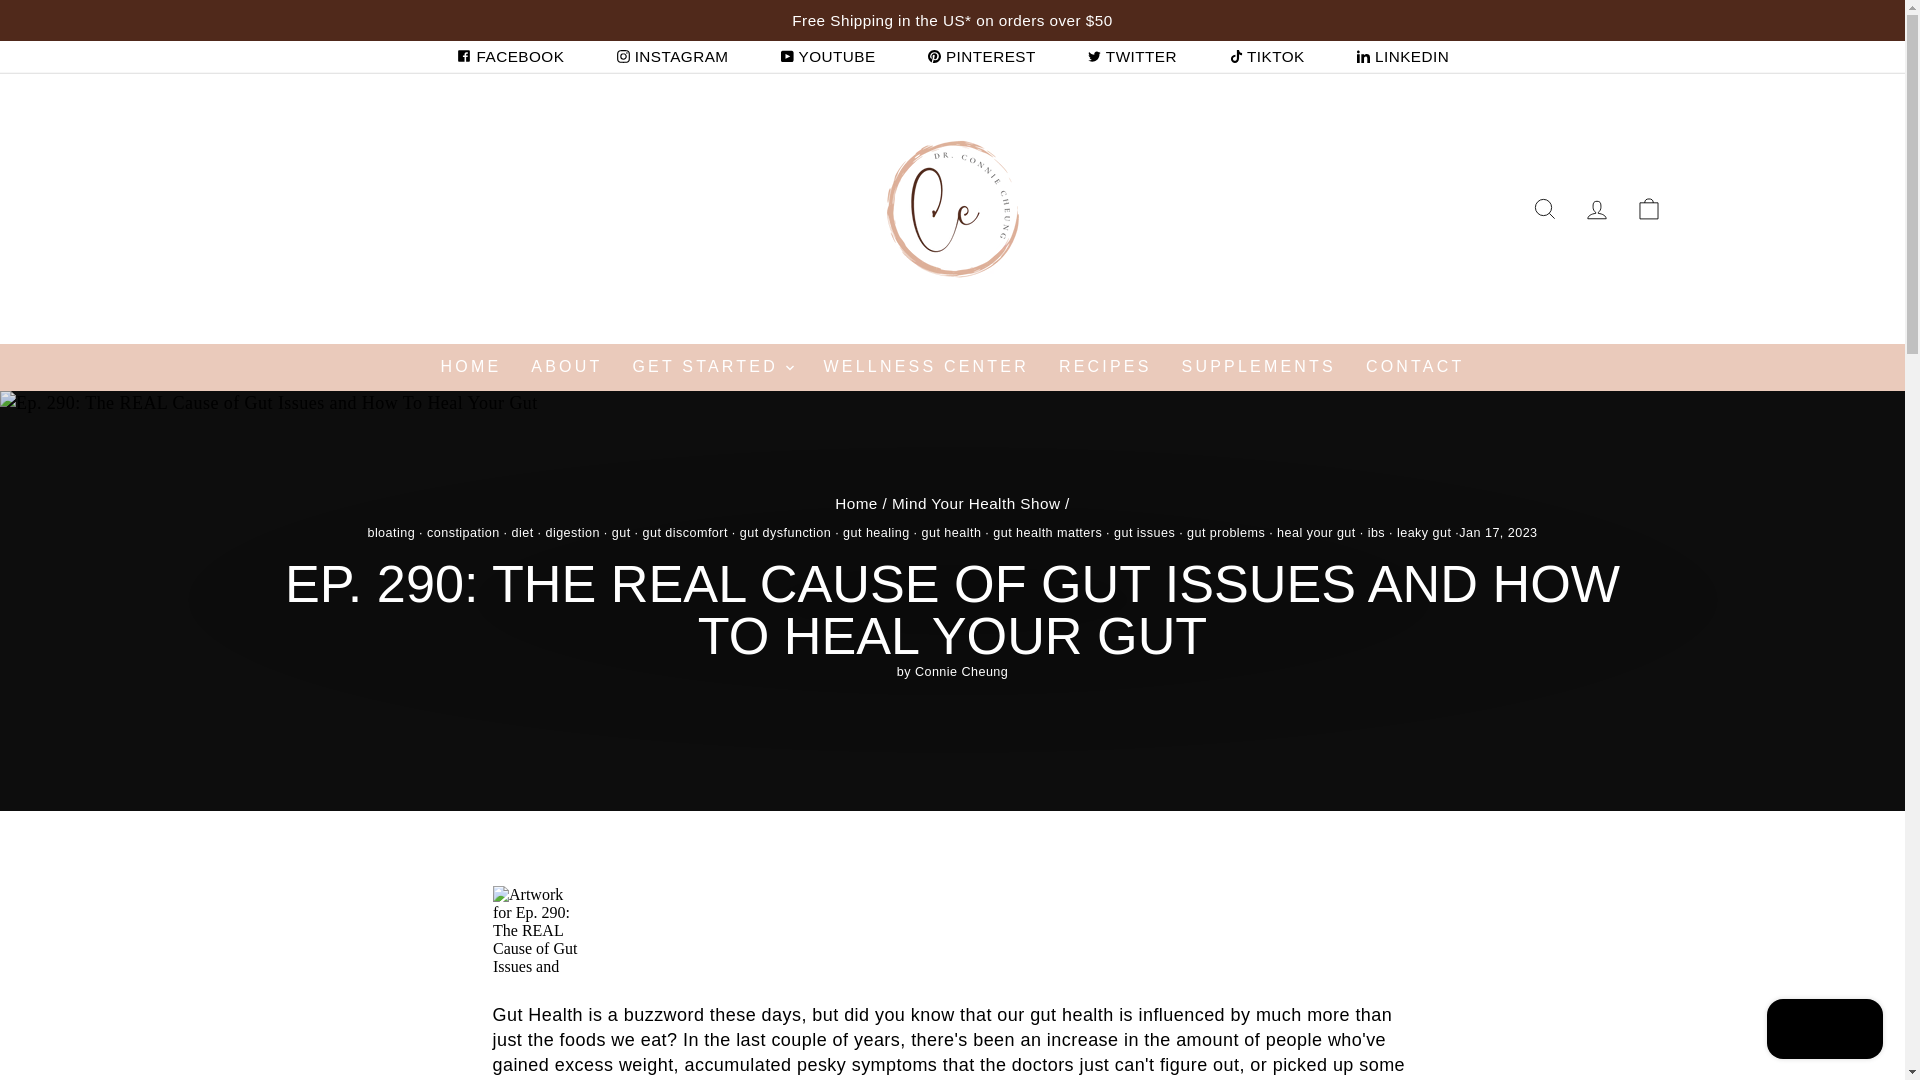  I want to click on Libsyn Player, so click(951, 930).